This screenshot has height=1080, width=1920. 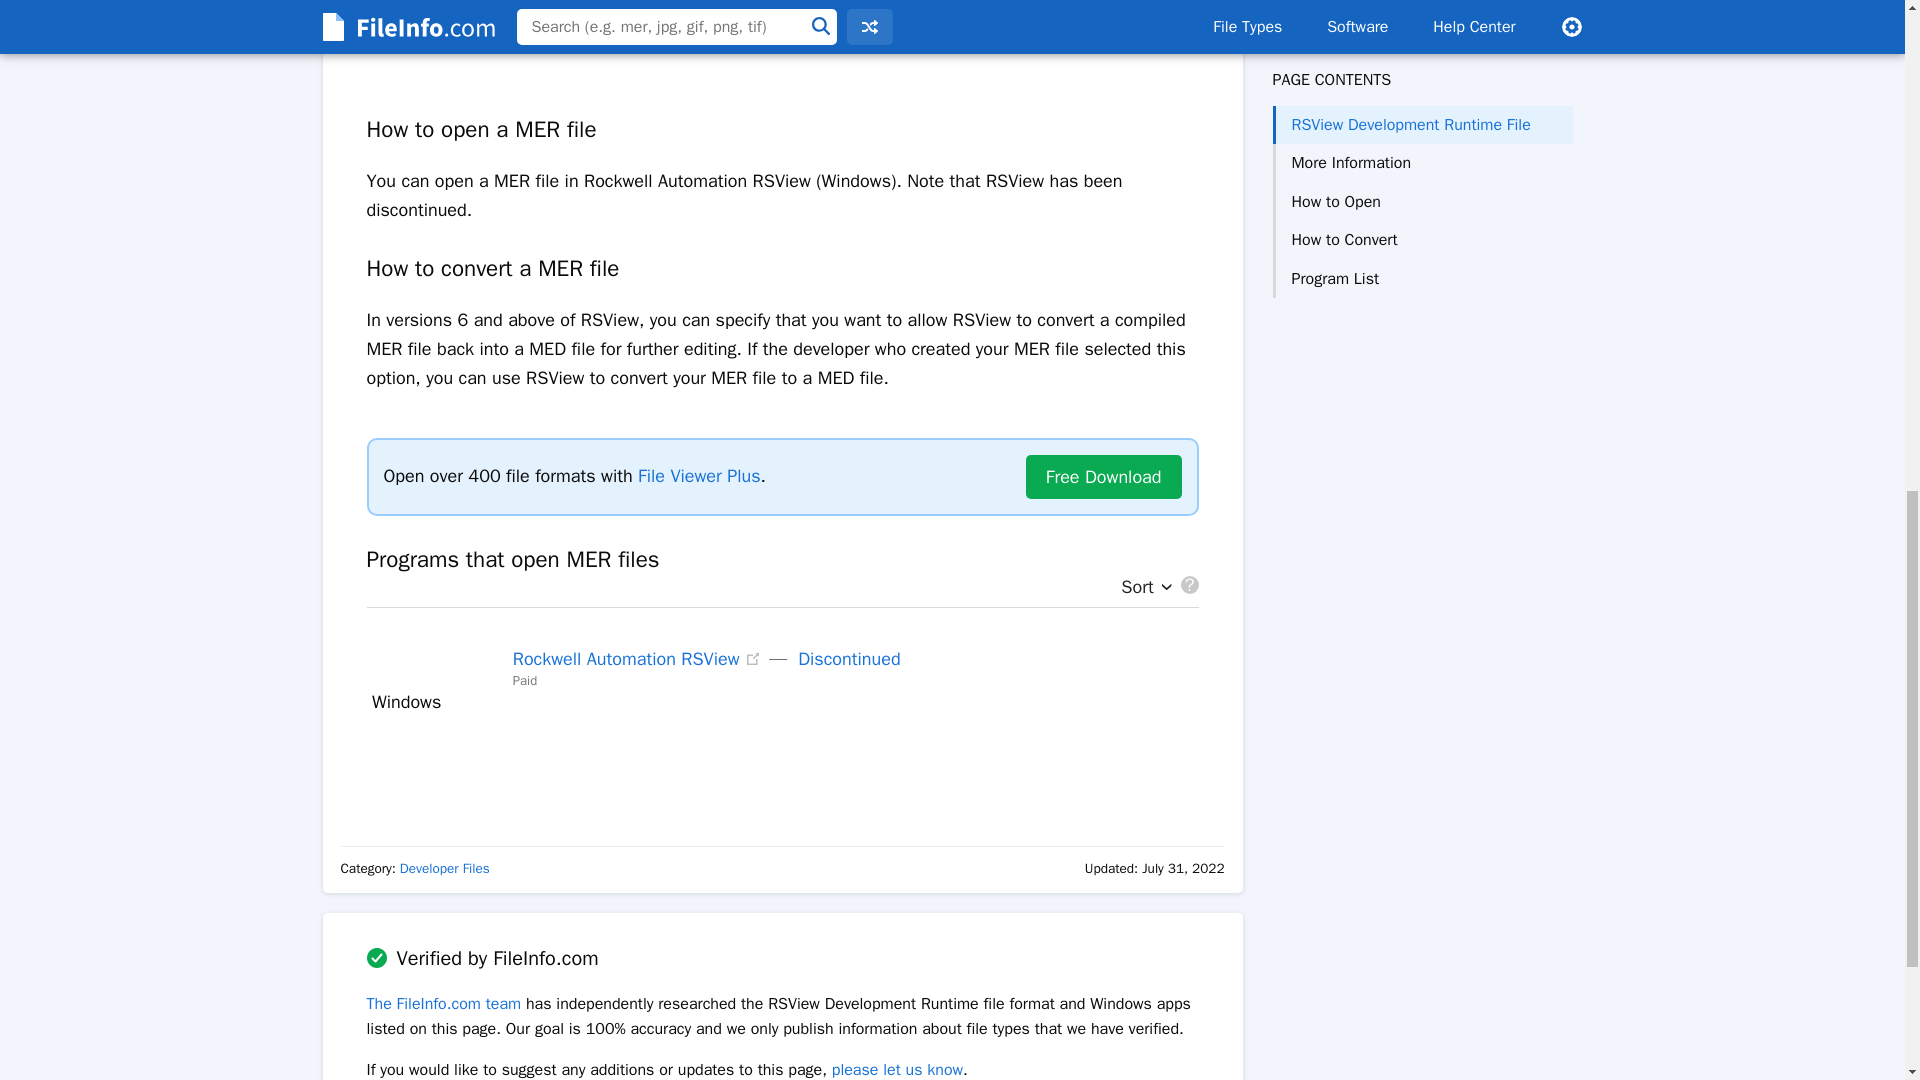 I want to click on Sort, so click(x=1141, y=588).